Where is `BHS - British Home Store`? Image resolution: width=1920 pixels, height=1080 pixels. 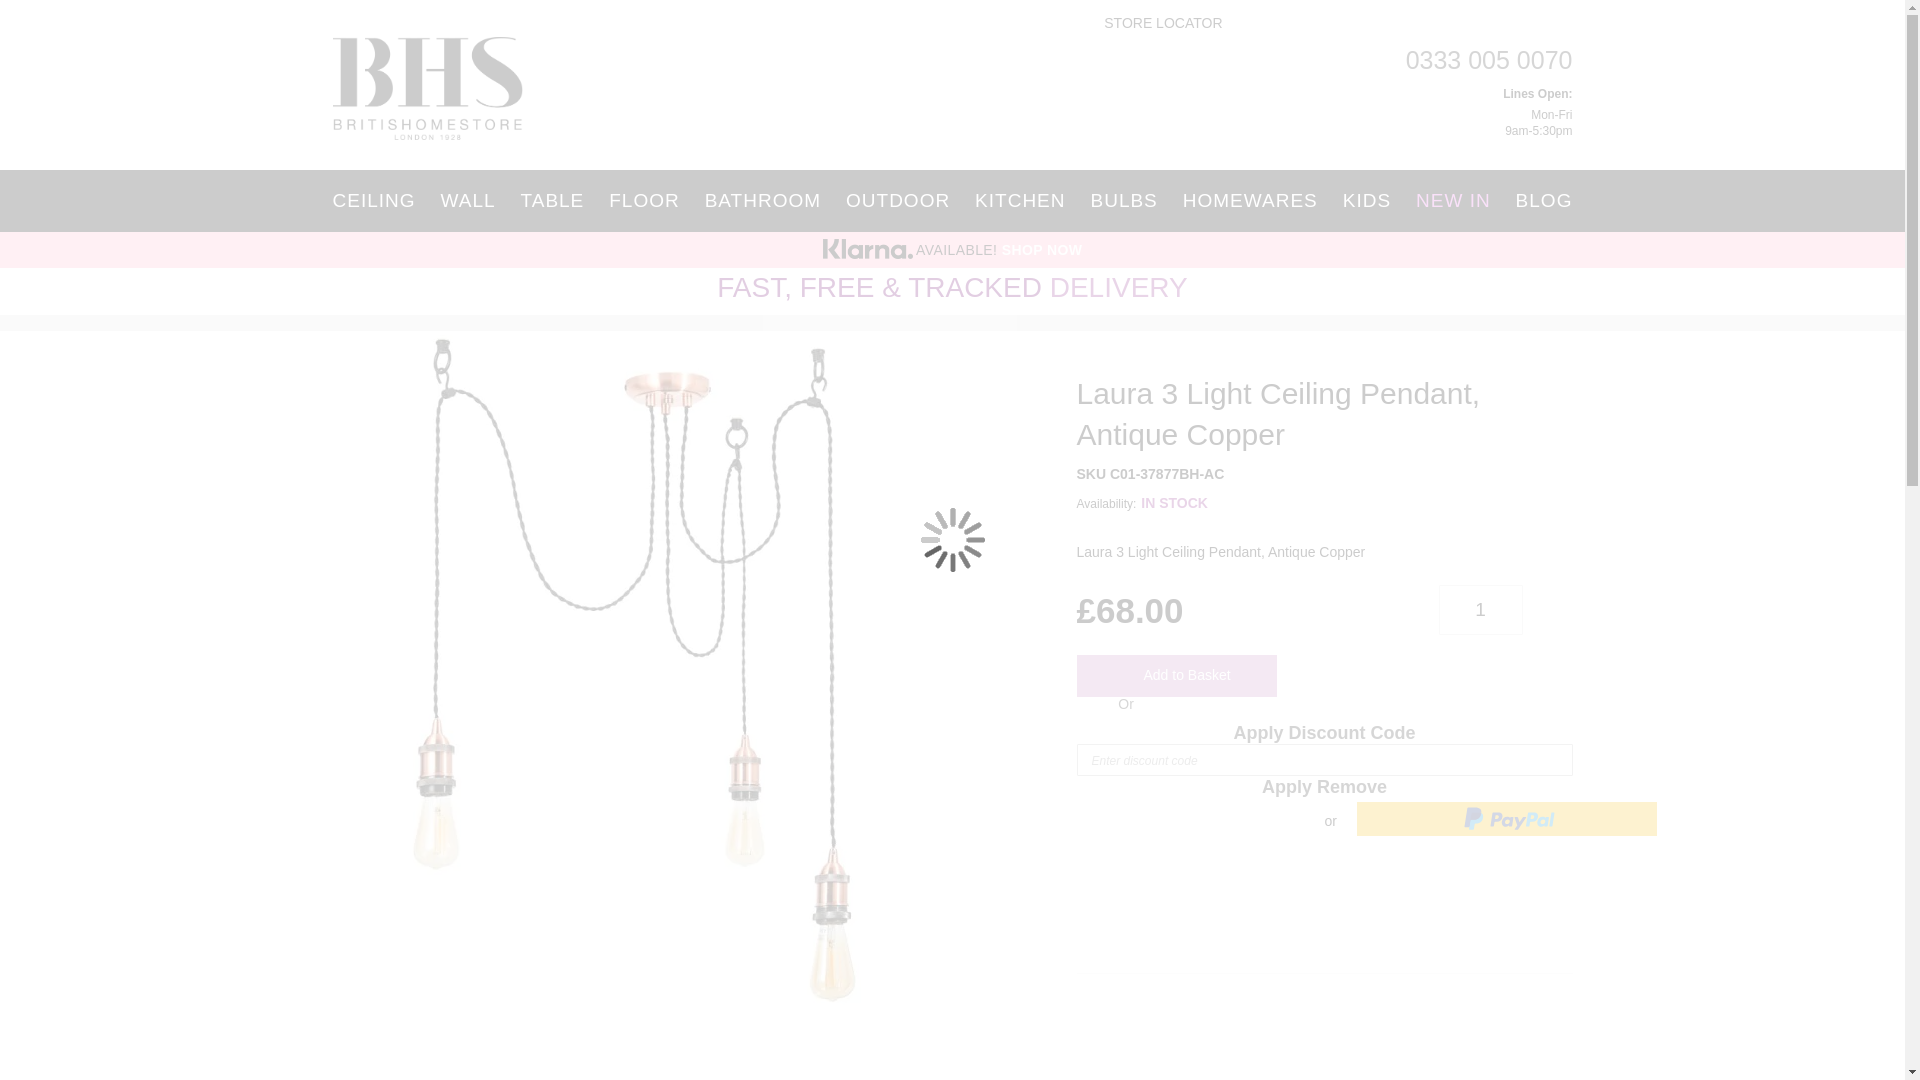
BHS - British Home Store is located at coordinates (427, 88).